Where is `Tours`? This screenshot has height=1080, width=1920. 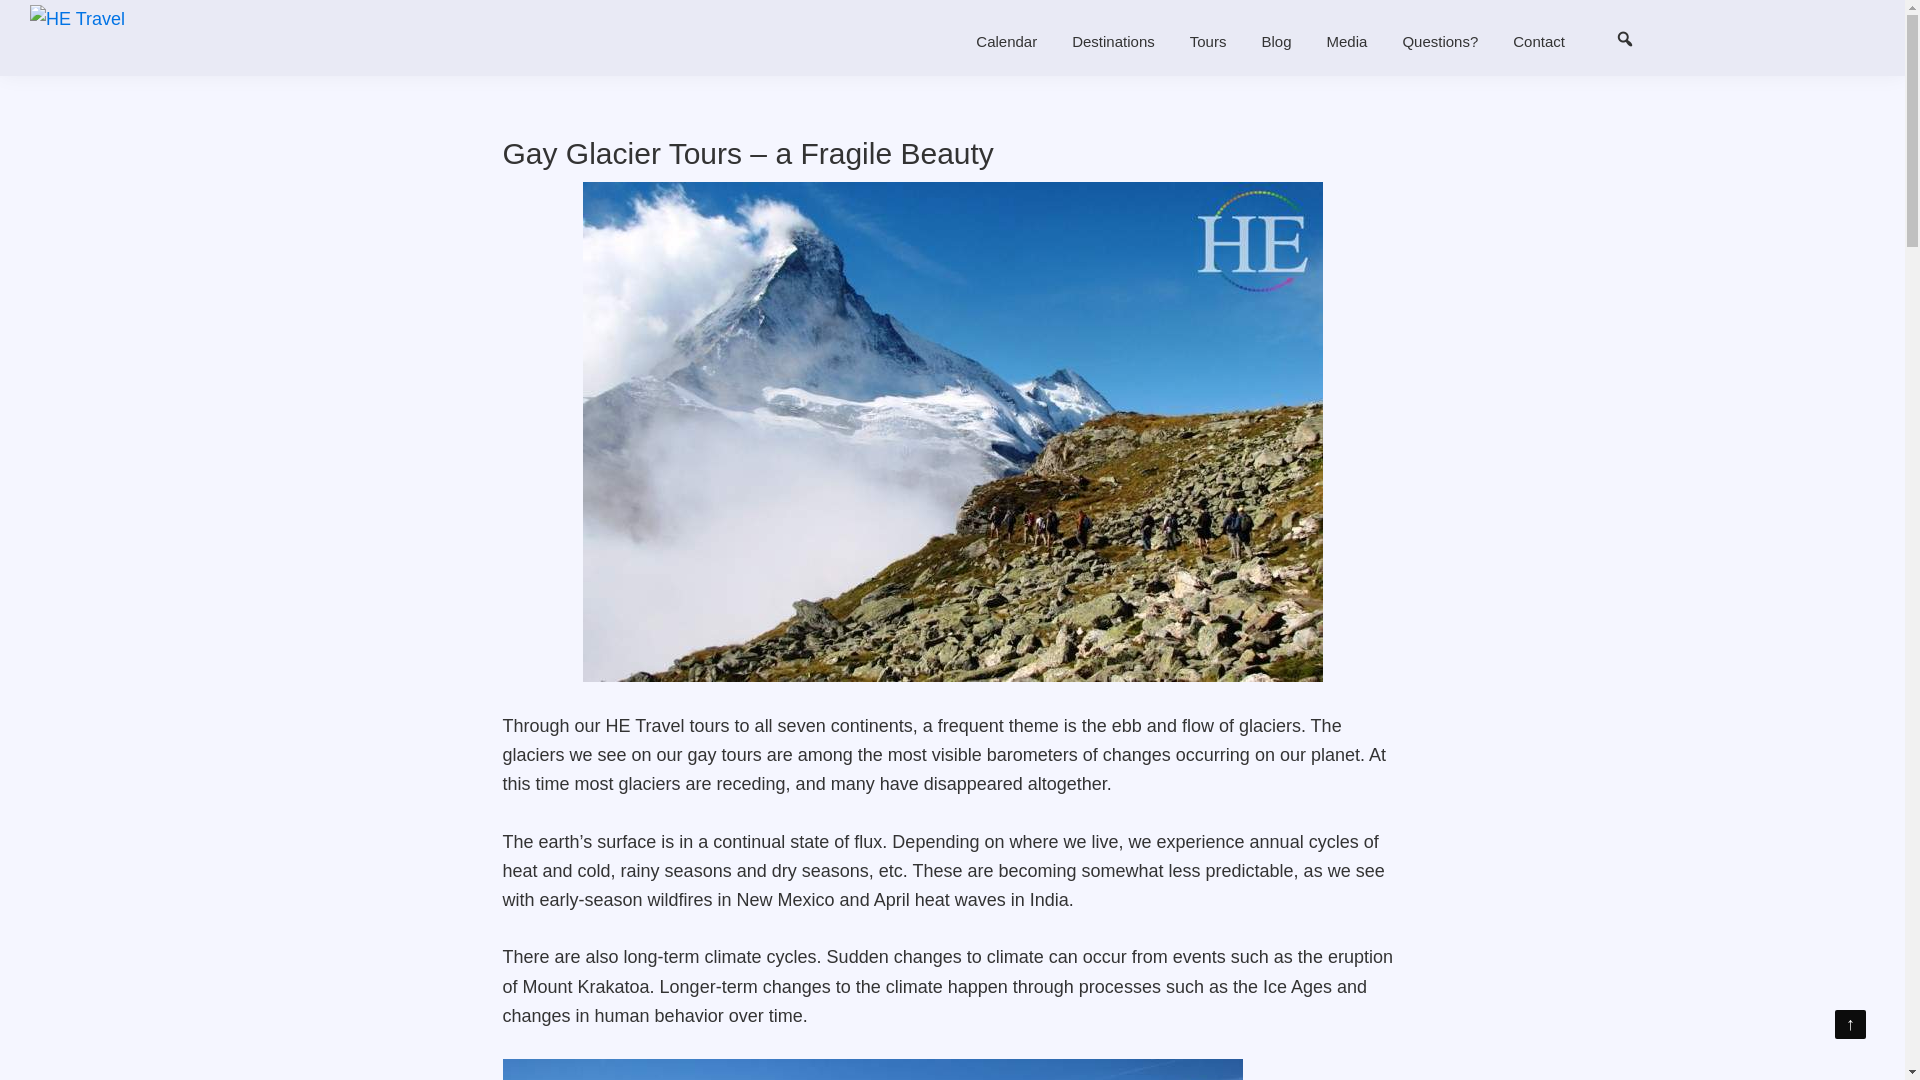
Tours is located at coordinates (1208, 40).